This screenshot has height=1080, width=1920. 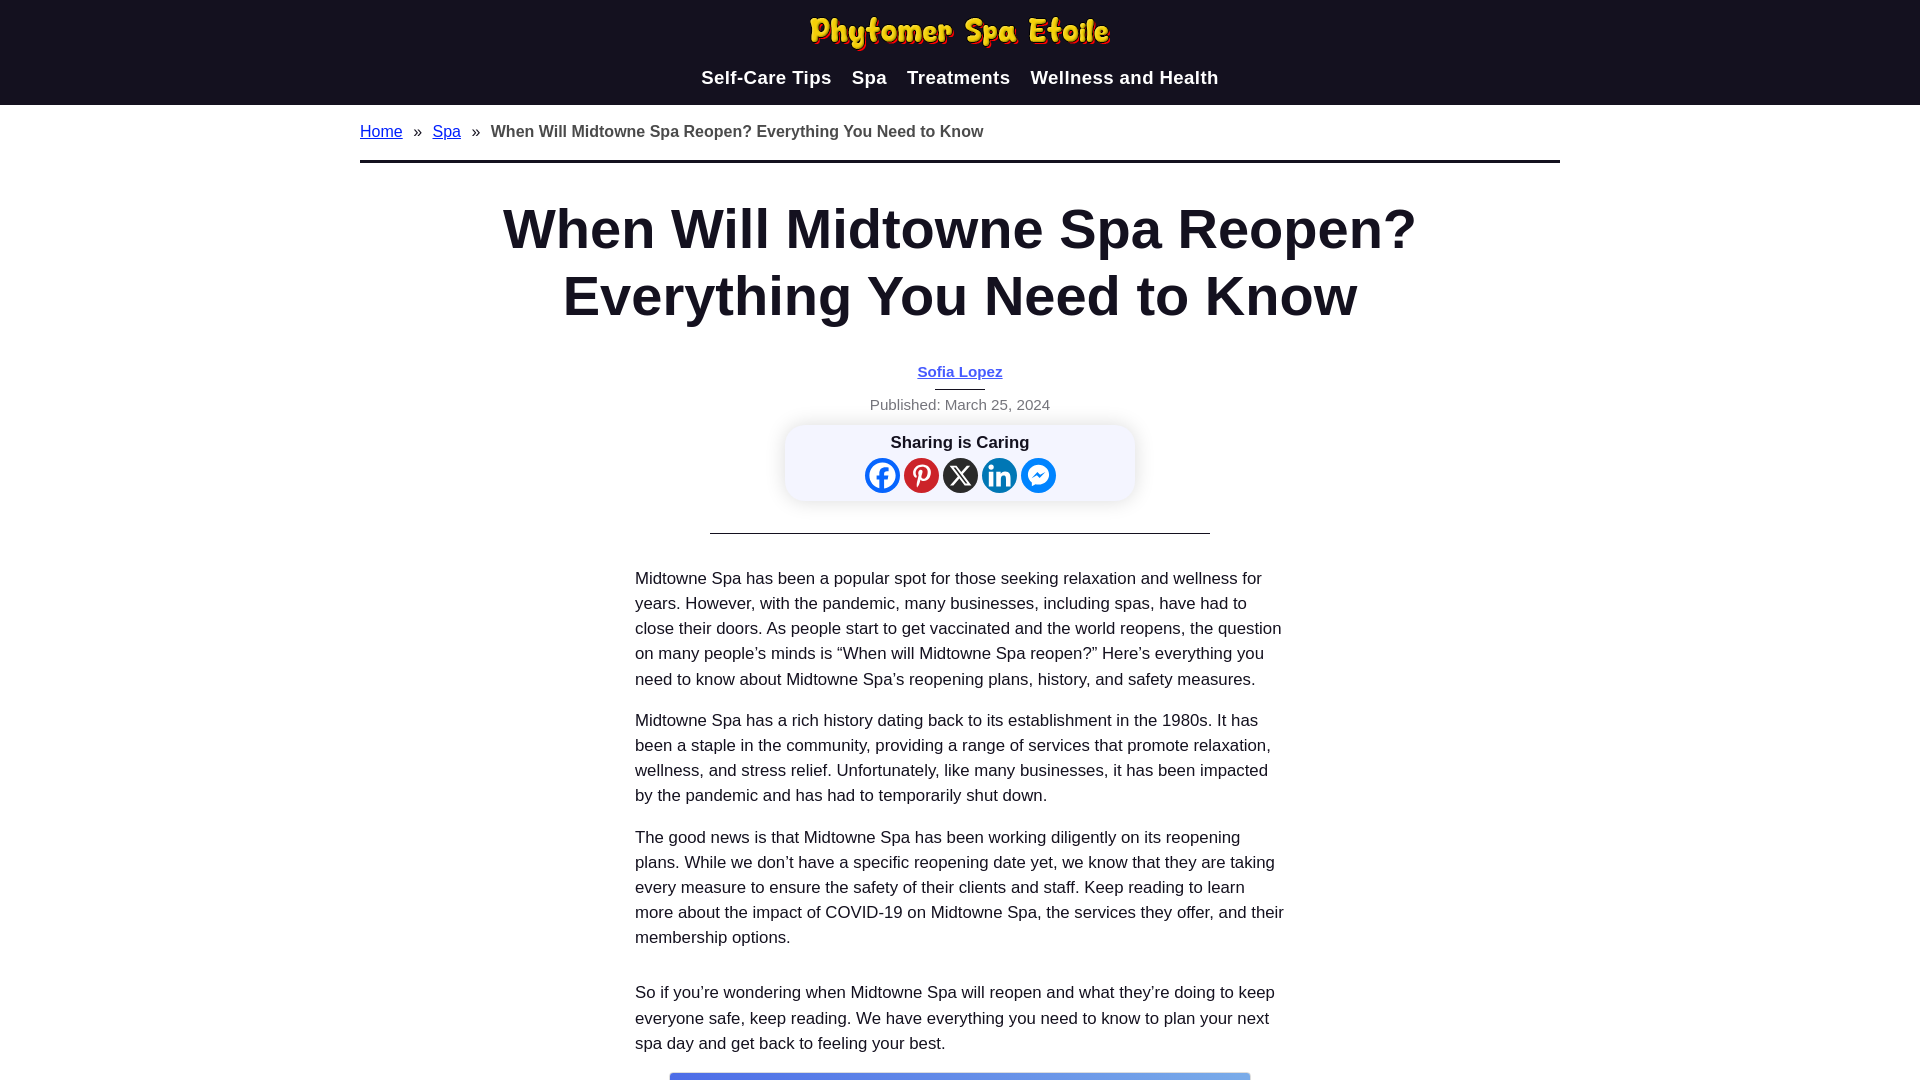 I want to click on Spa, so click(x=449, y=130).